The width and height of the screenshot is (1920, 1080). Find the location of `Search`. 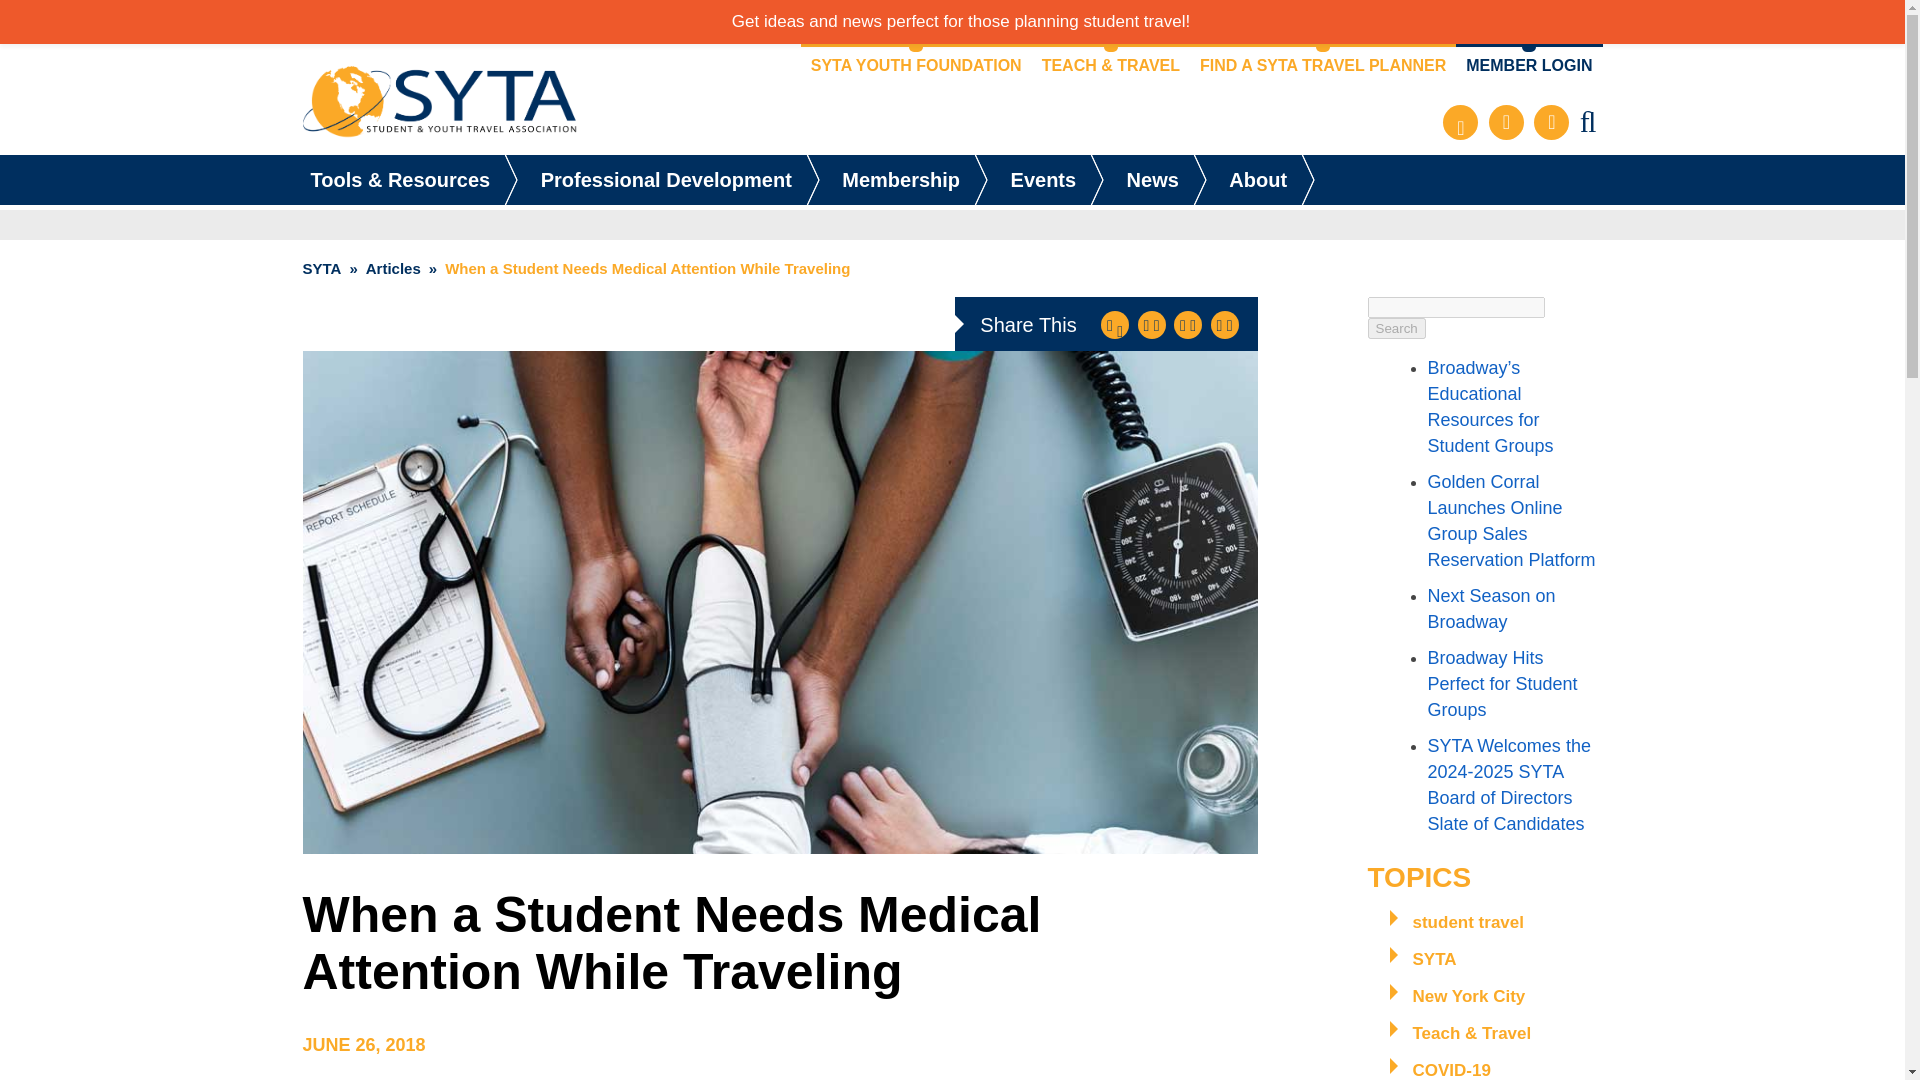

Search is located at coordinates (1396, 328).